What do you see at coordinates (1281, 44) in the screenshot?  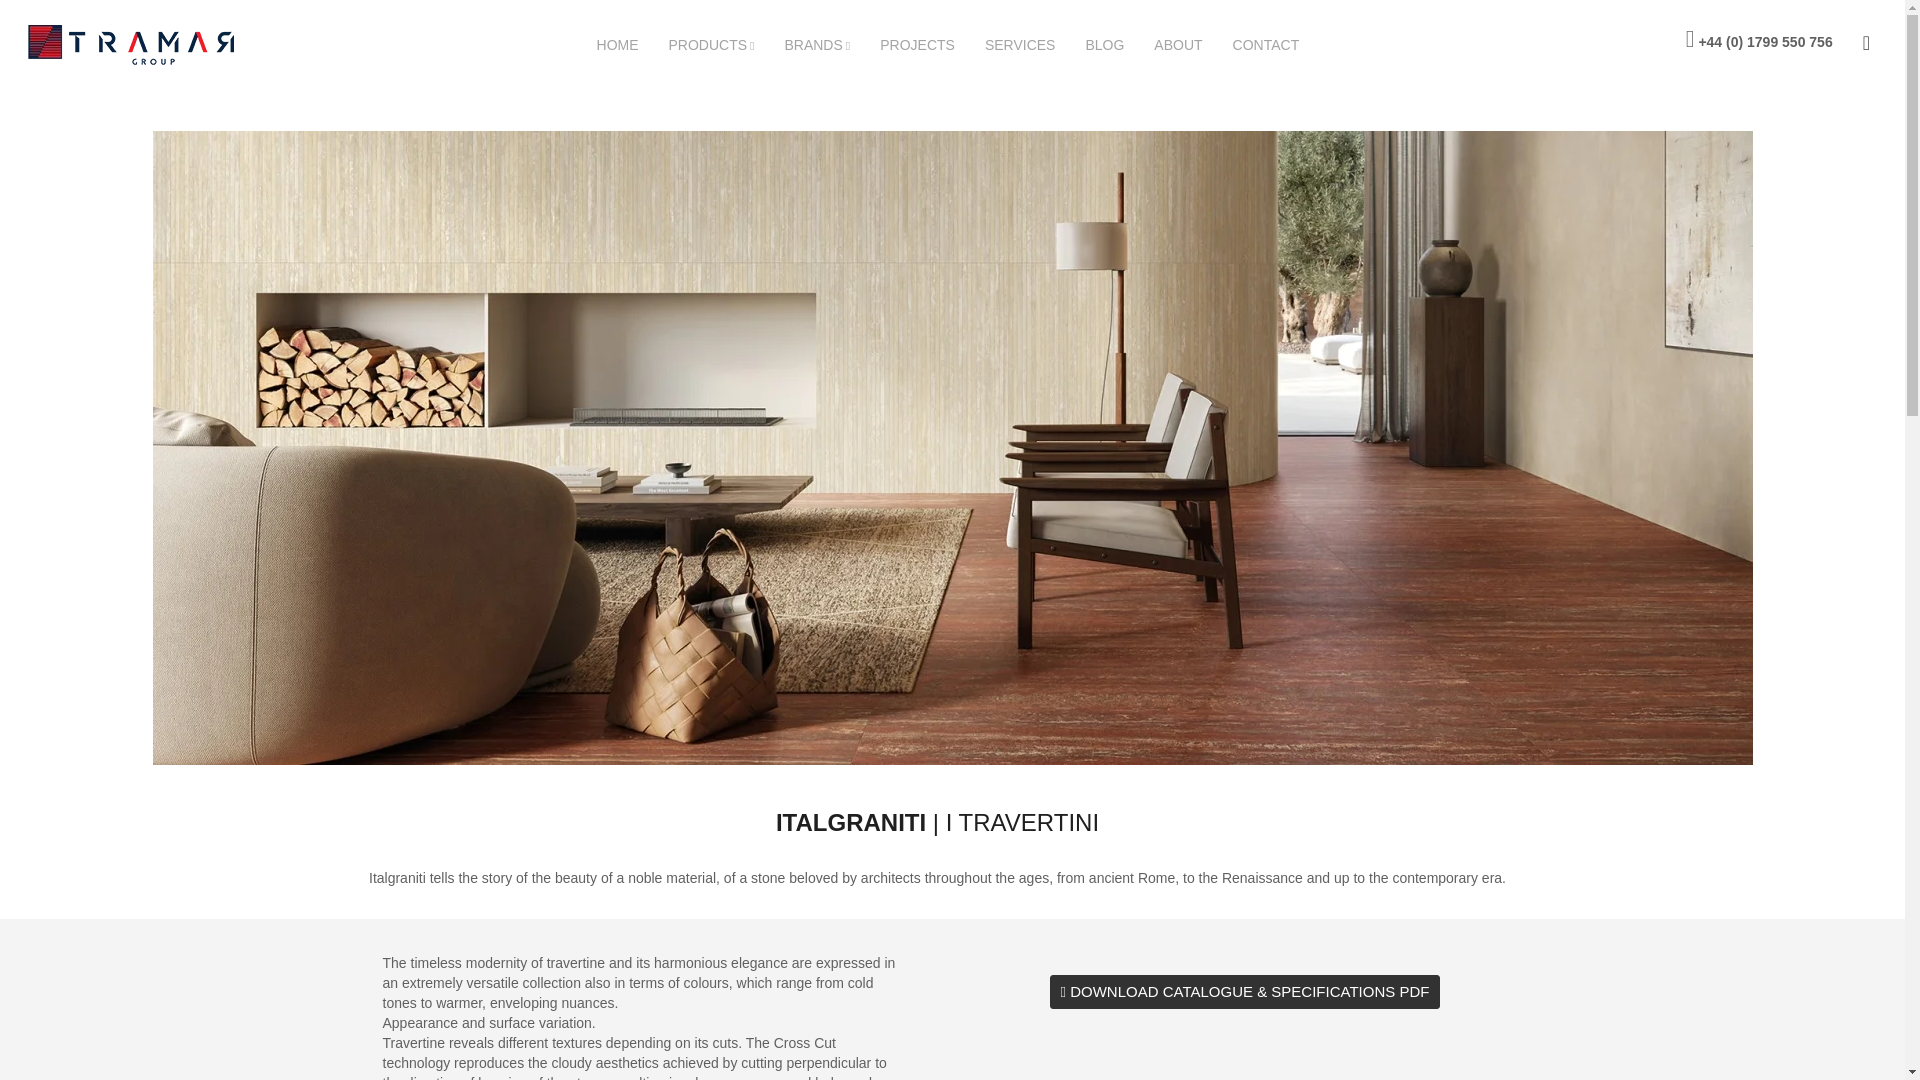 I see `CONTACT` at bounding box center [1281, 44].